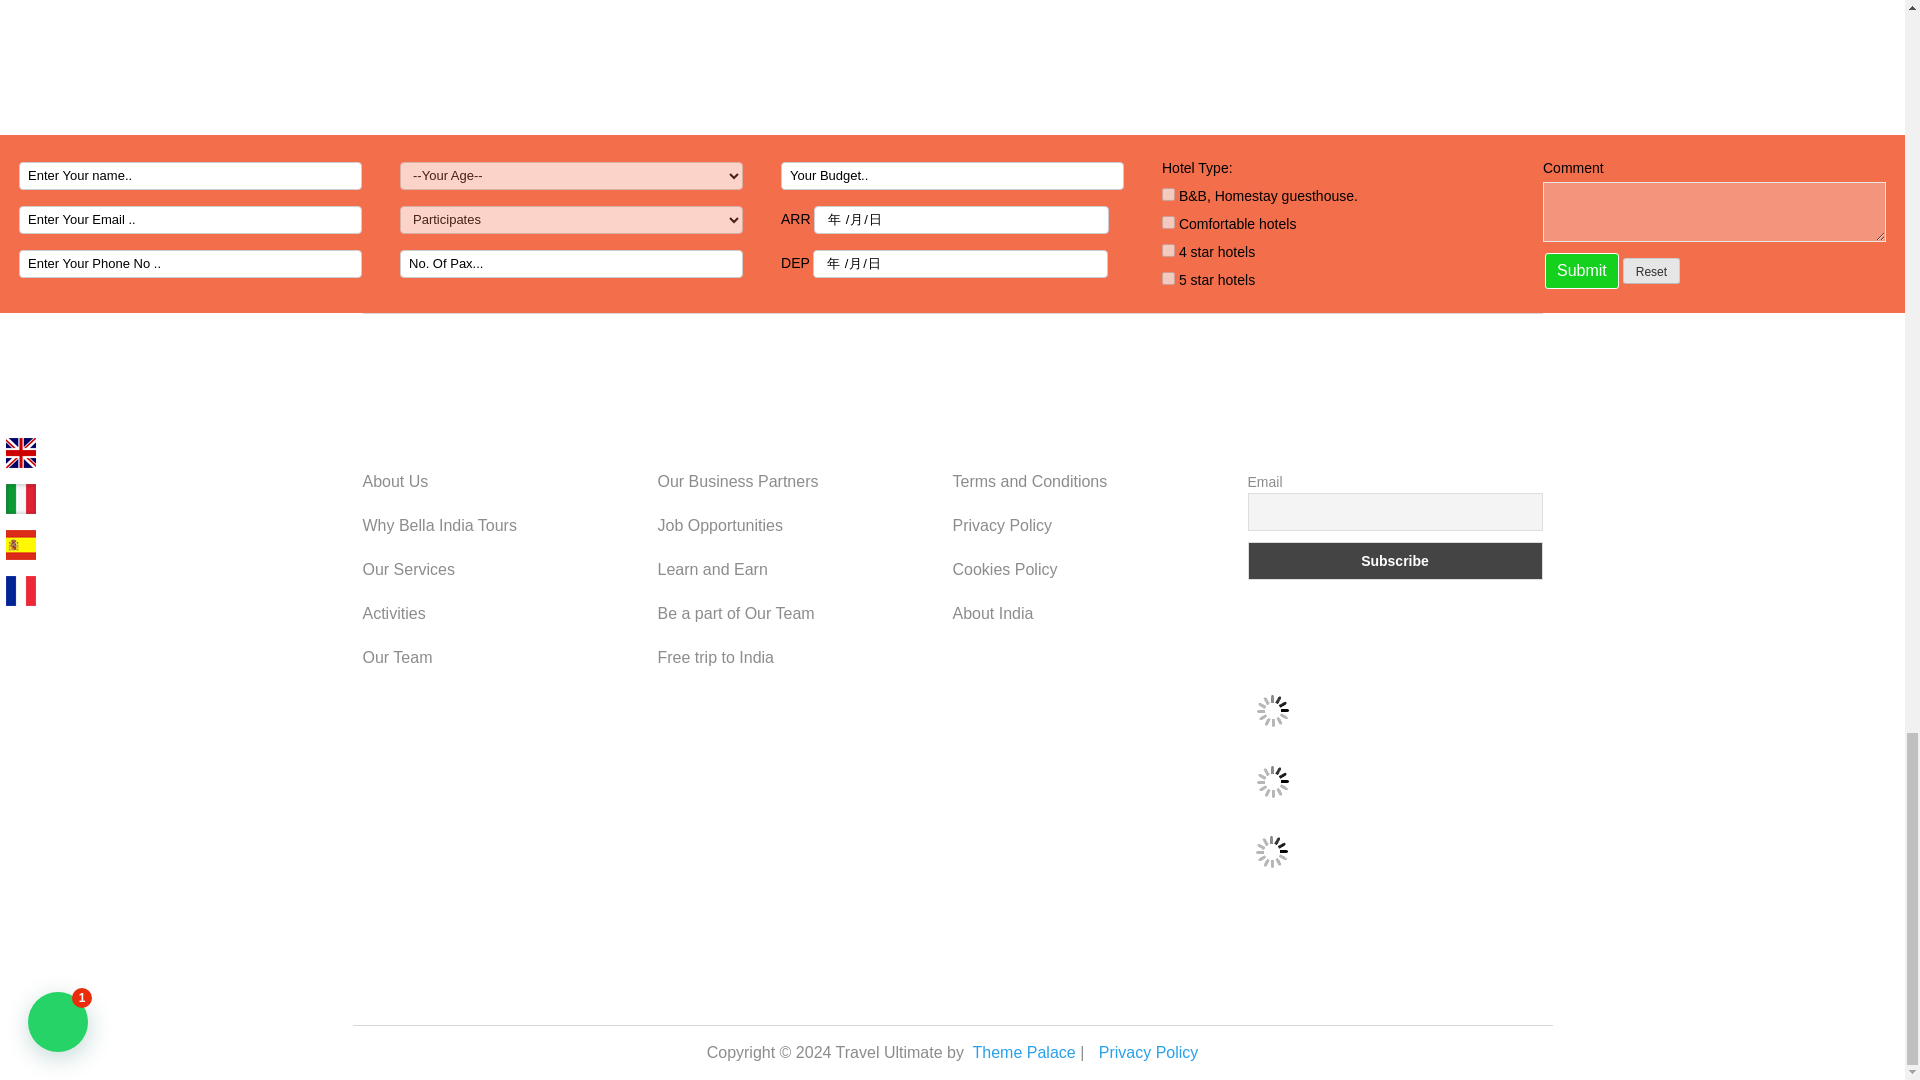 The width and height of the screenshot is (1920, 1080). Describe the element at coordinates (1651, 271) in the screenshot. I see `Reset` at that location.